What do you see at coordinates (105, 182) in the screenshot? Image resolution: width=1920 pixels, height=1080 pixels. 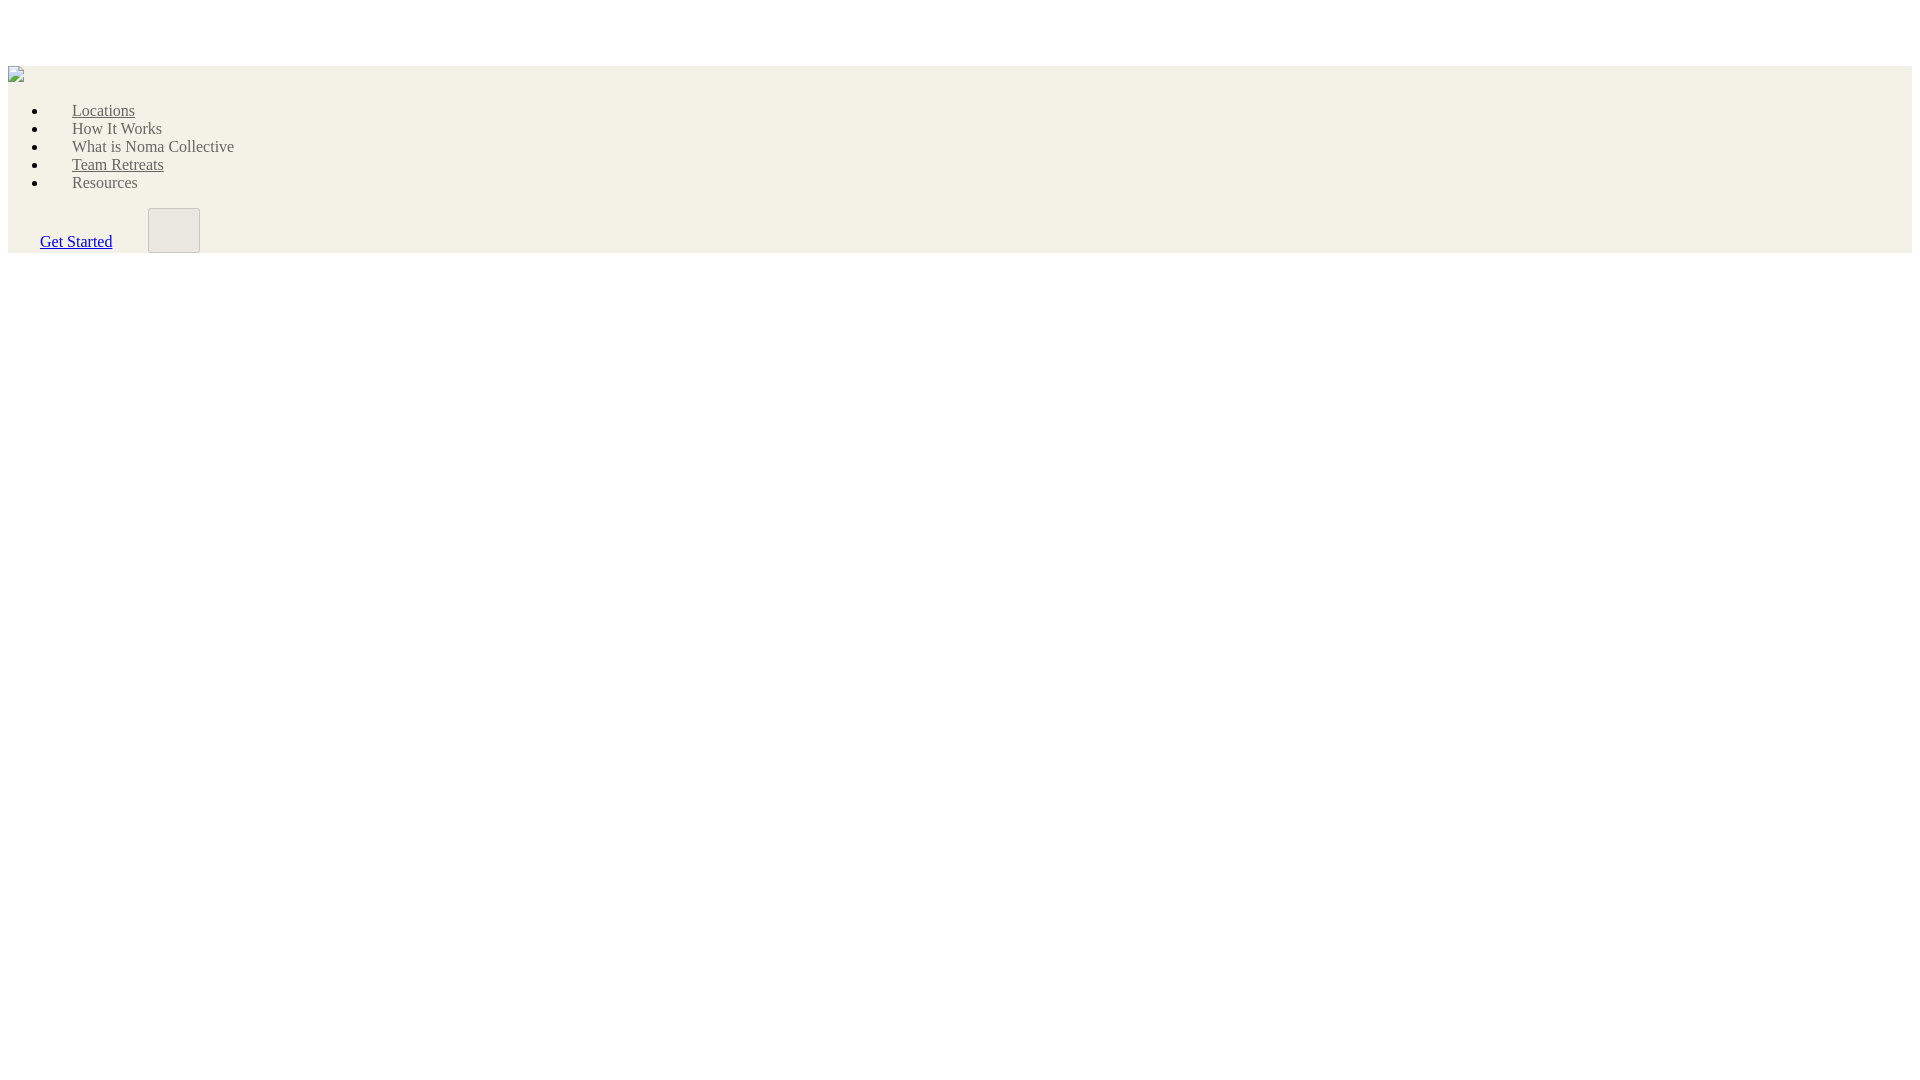 I see `Resources` at bounding box center [105, 182].